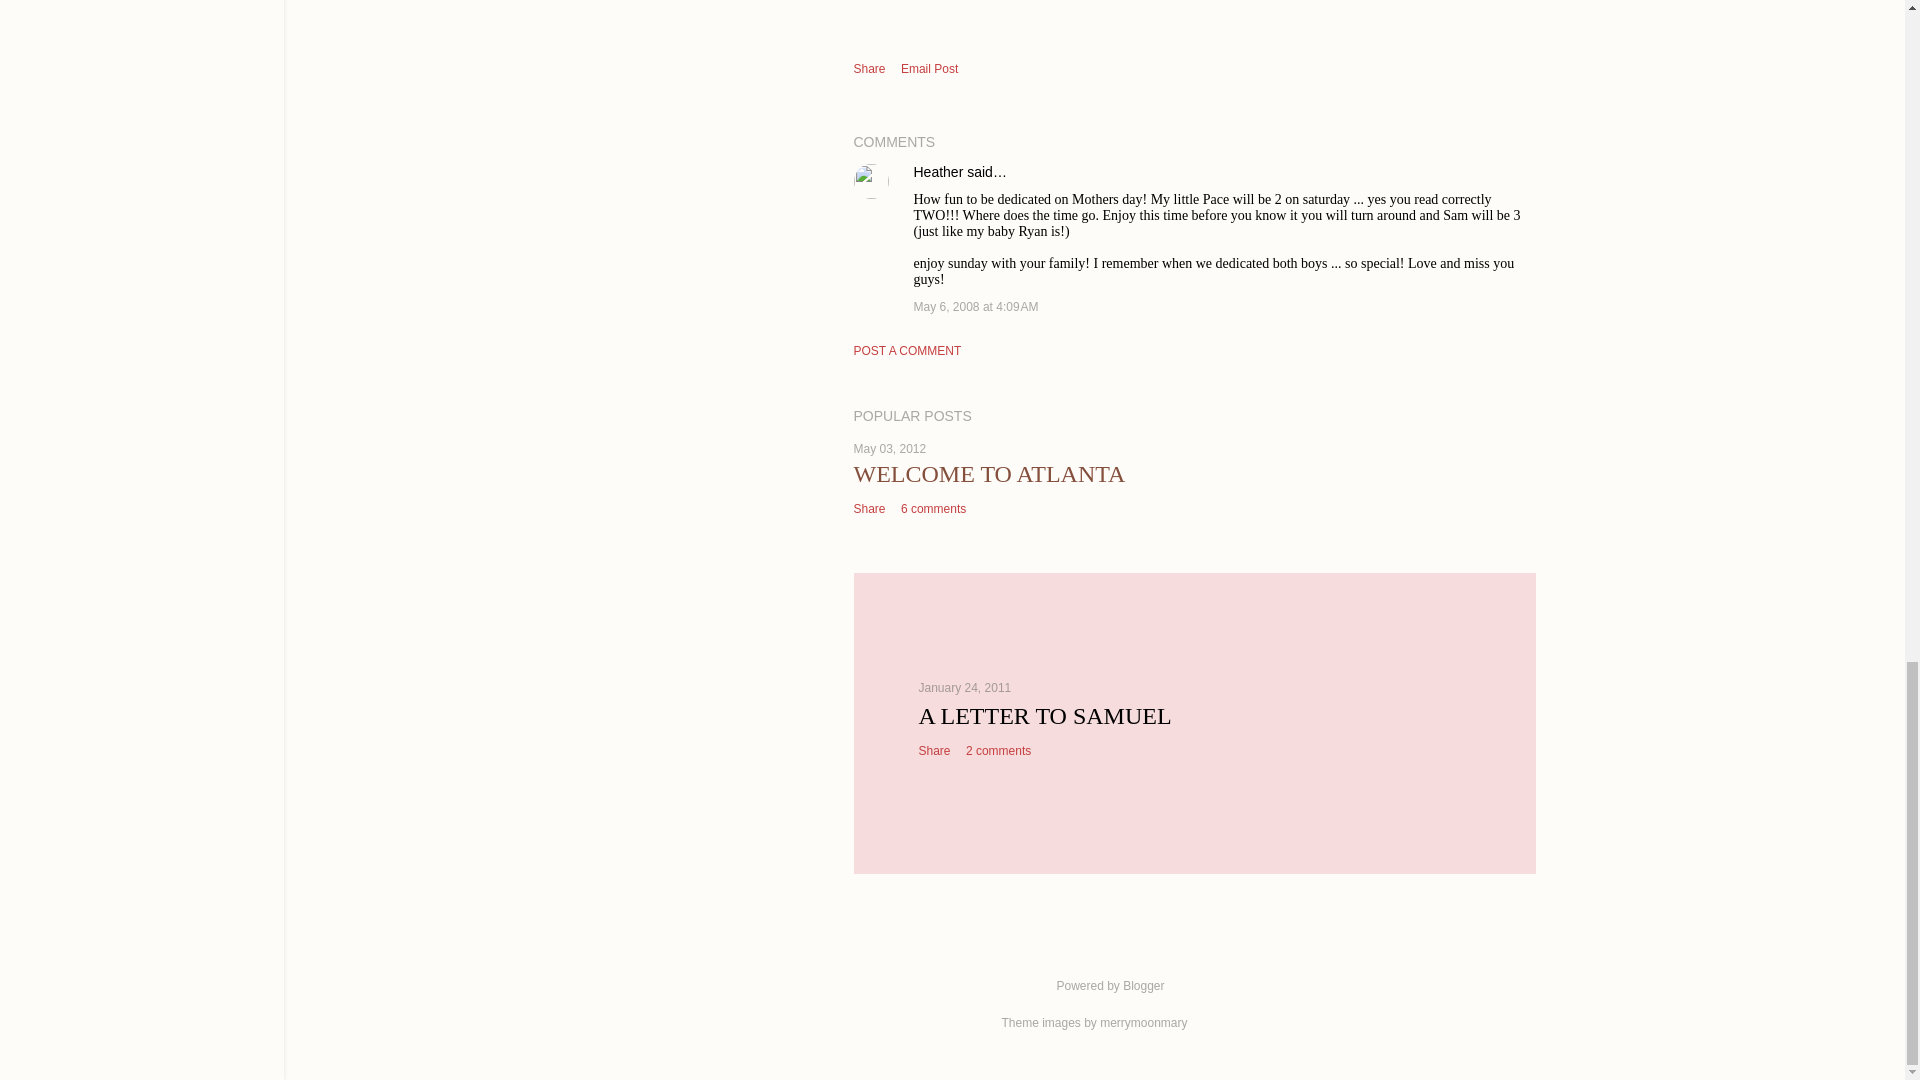 The image size is (1920, 1080). What do you see at coordinates (1044, 716) in the screenshot?
I see `A LETTER TO SAMUEL` at bounding box center [1044, 716].